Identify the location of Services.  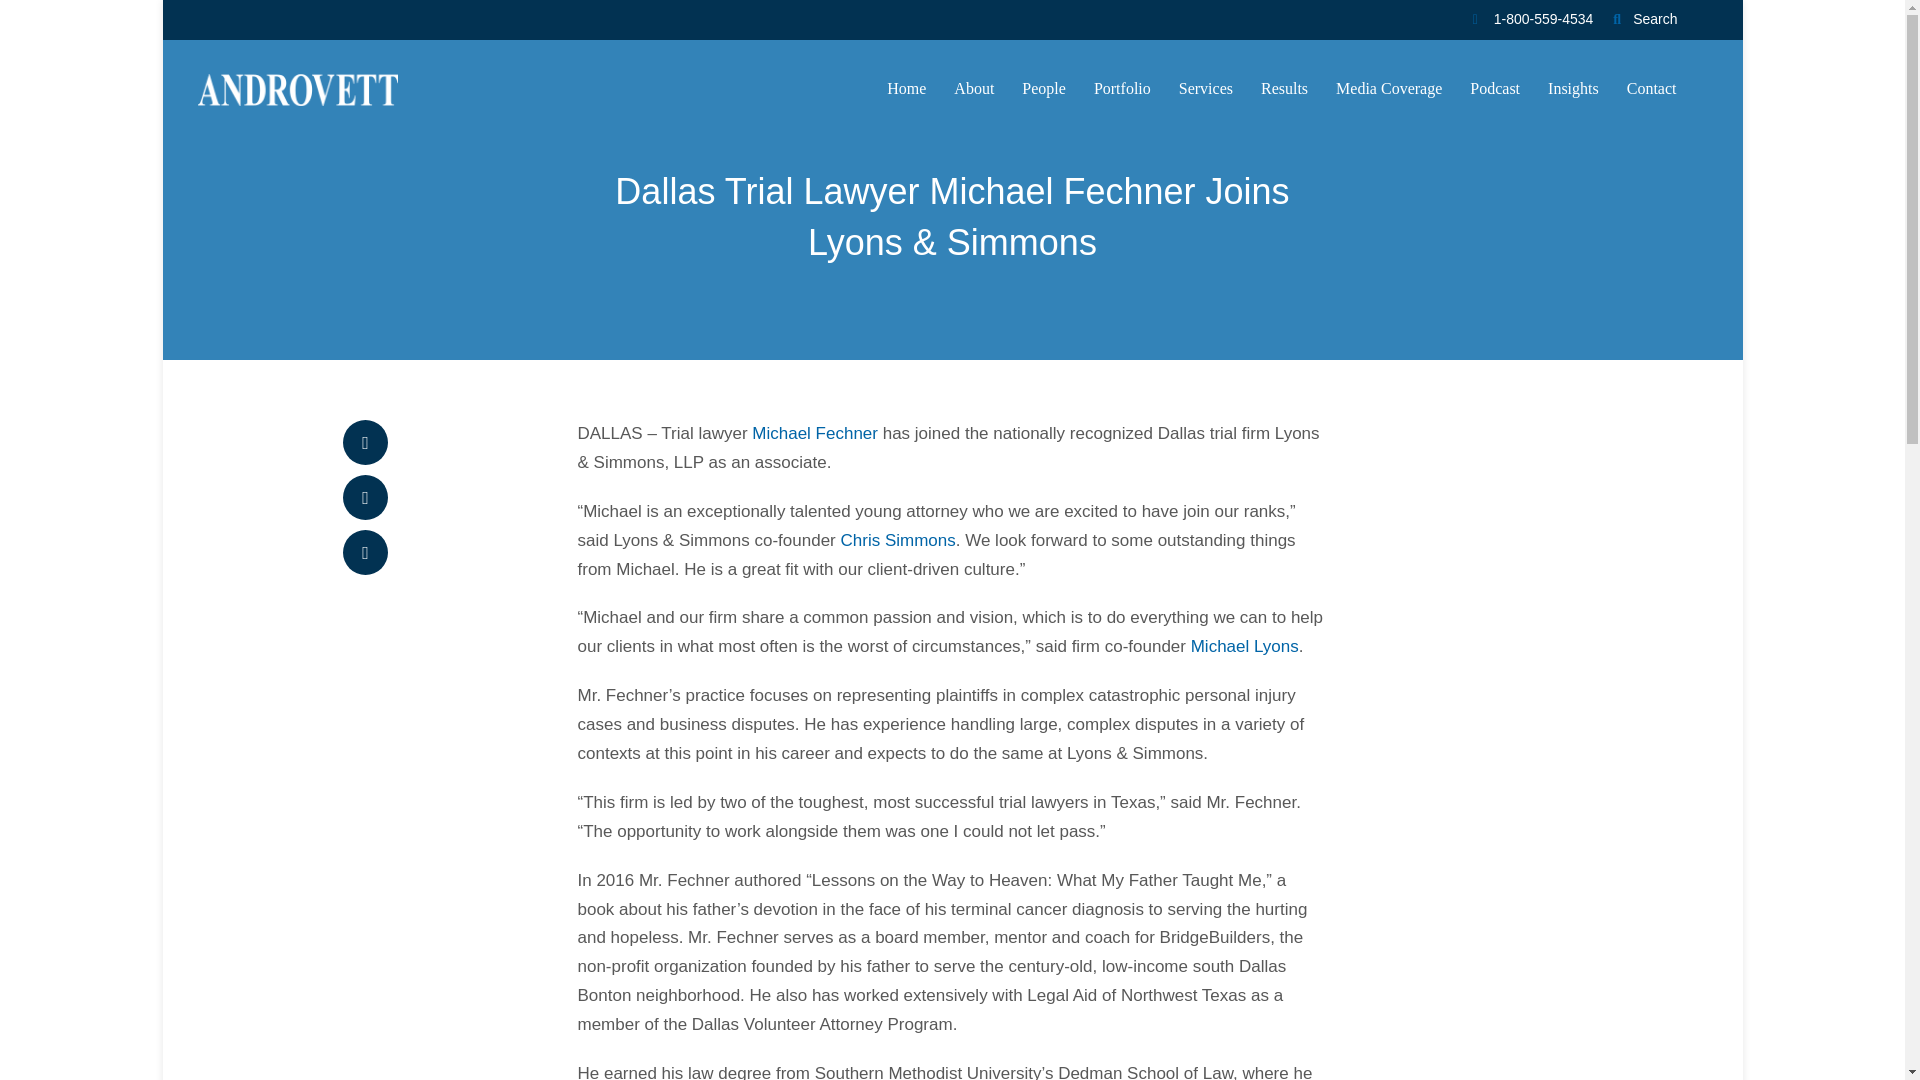
(1205, 90).